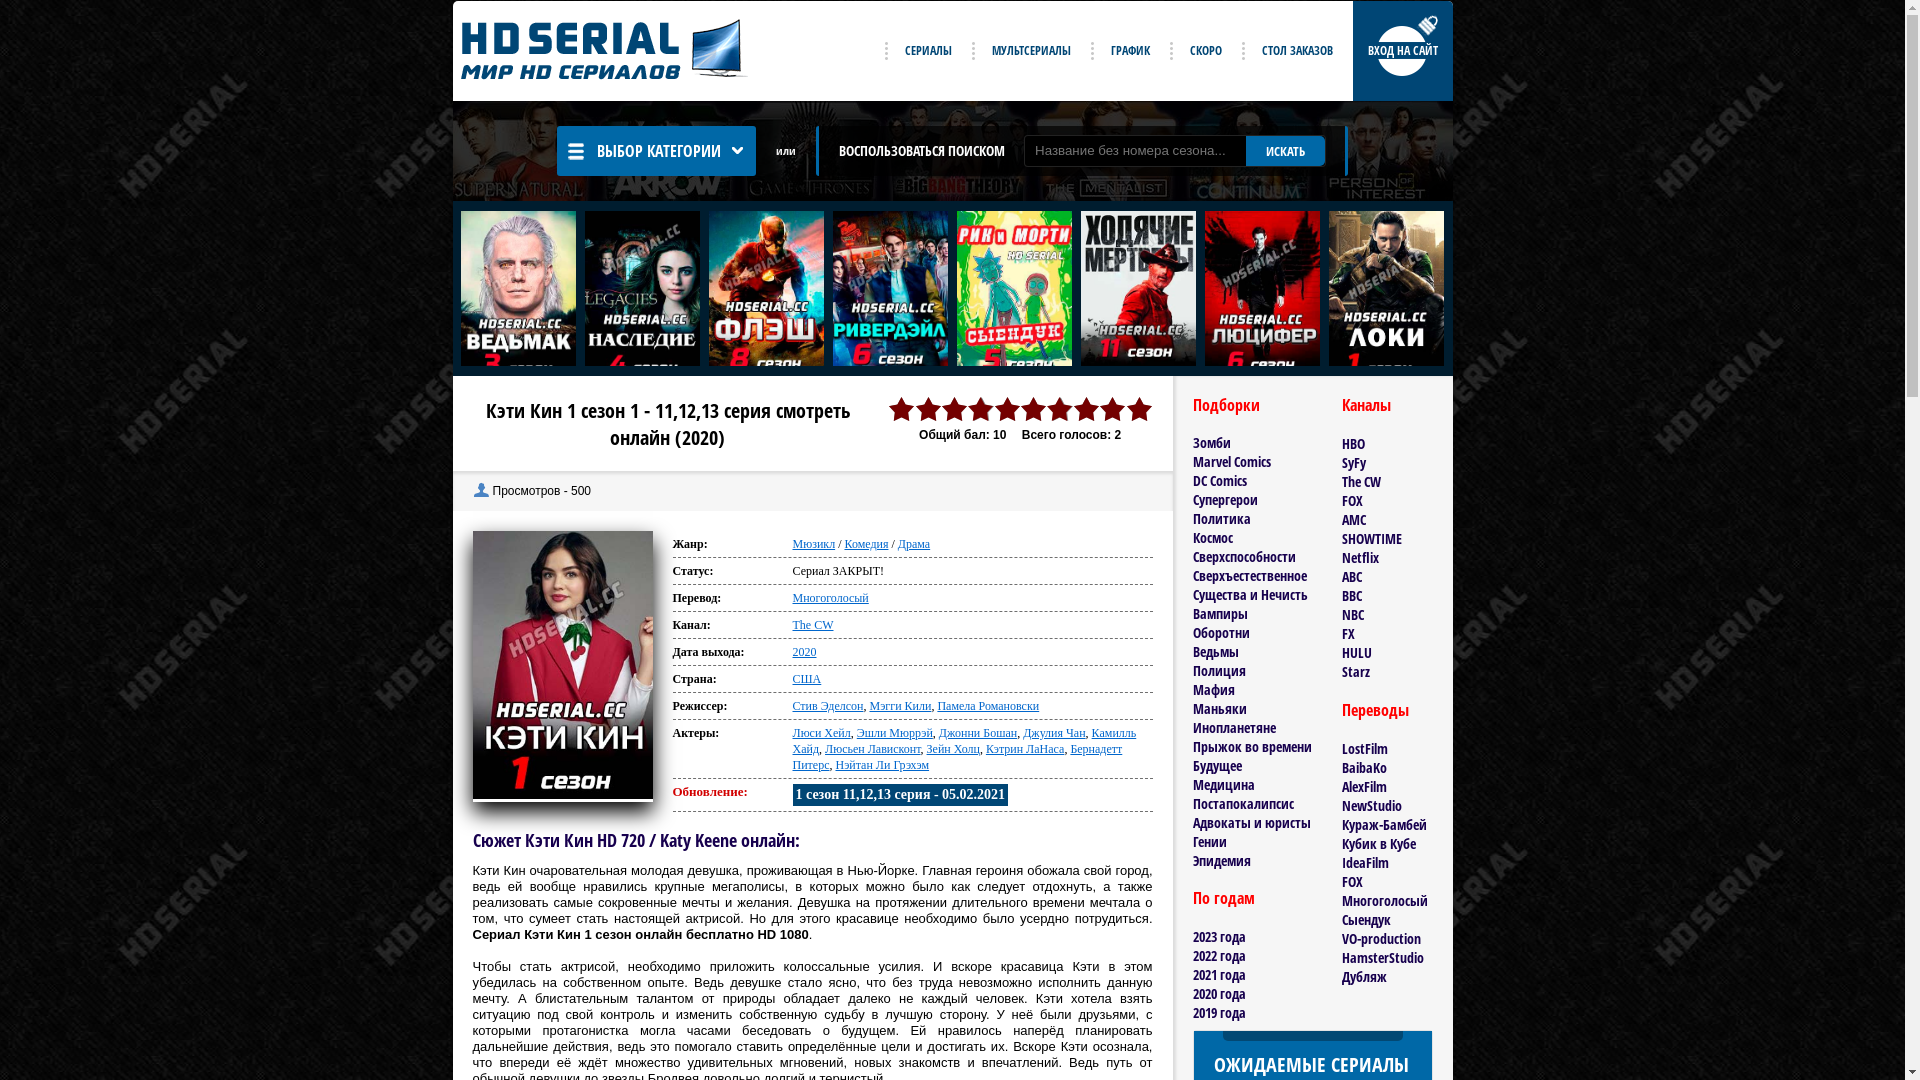 The height and width of the screenshot is (1080, 1920). I want to click on FOX, so click(1352, 882).